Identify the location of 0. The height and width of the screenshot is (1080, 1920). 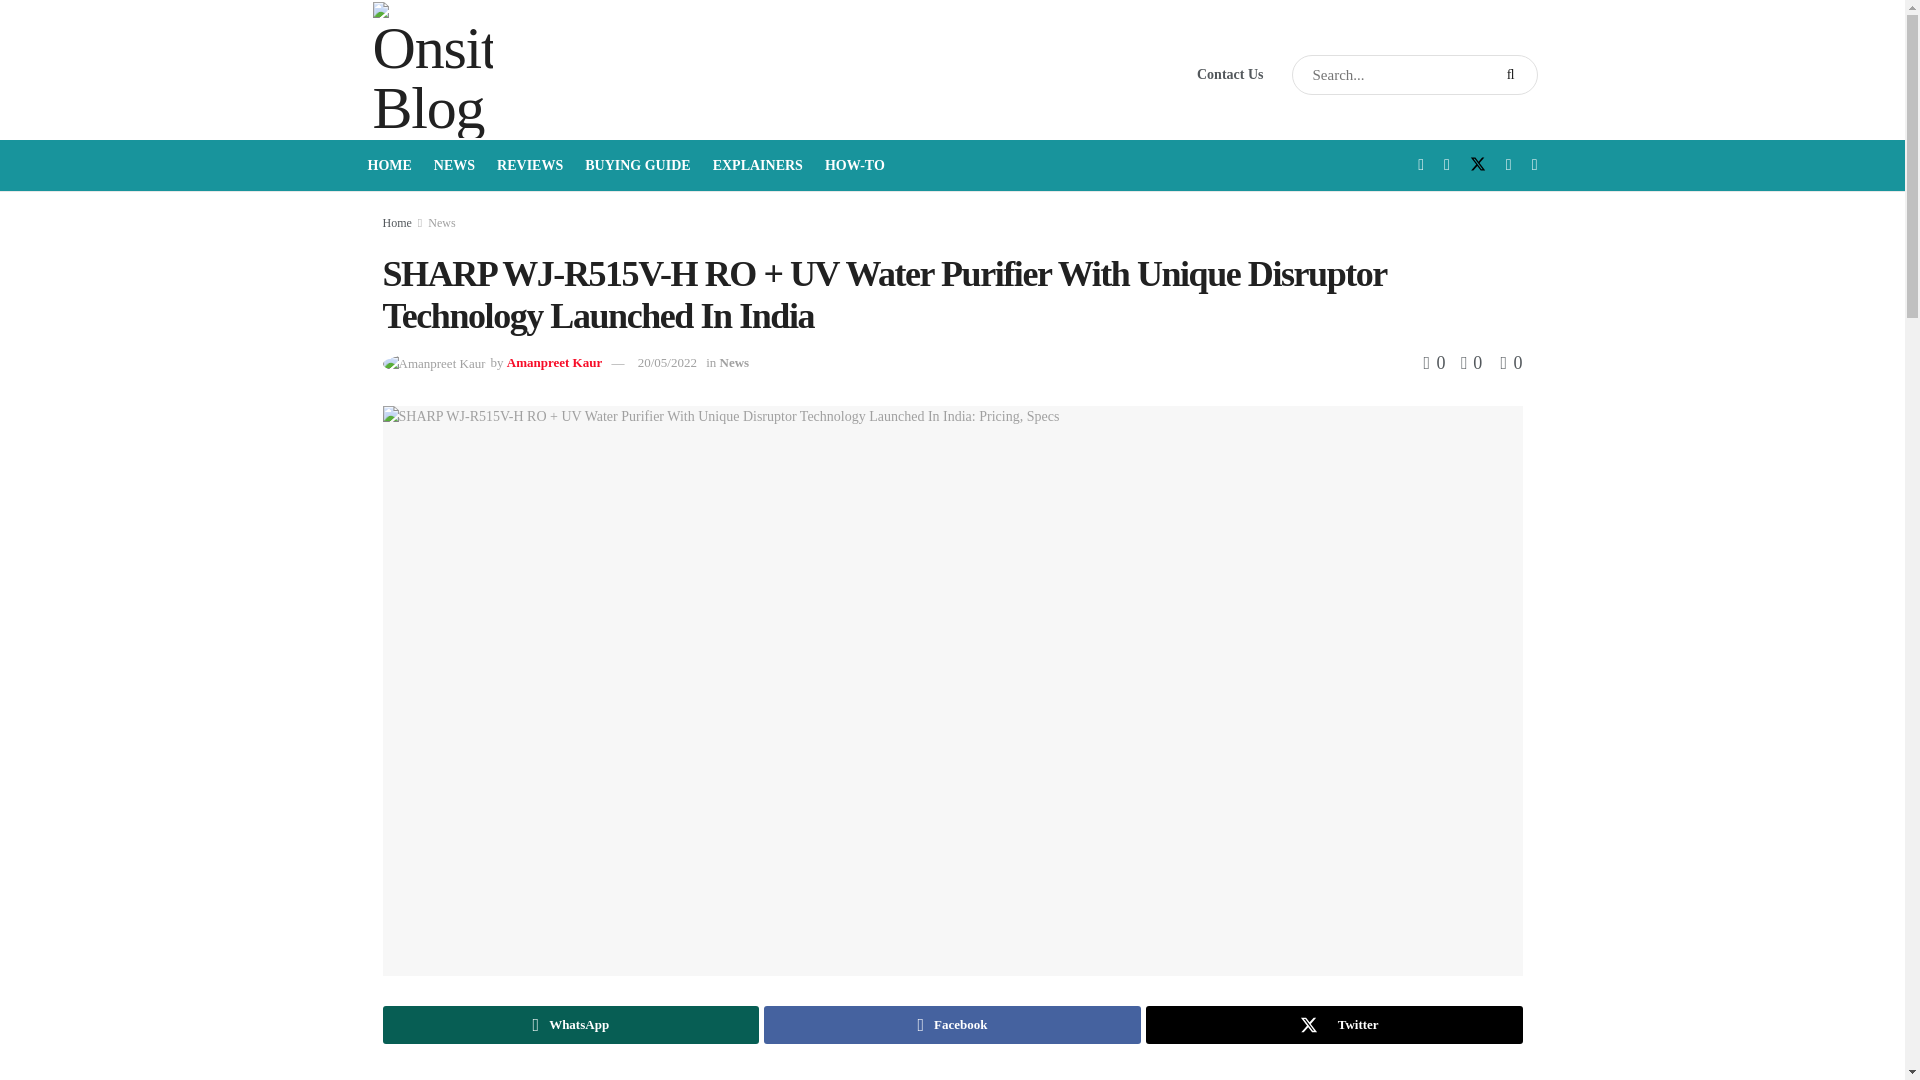
(1466, 362).